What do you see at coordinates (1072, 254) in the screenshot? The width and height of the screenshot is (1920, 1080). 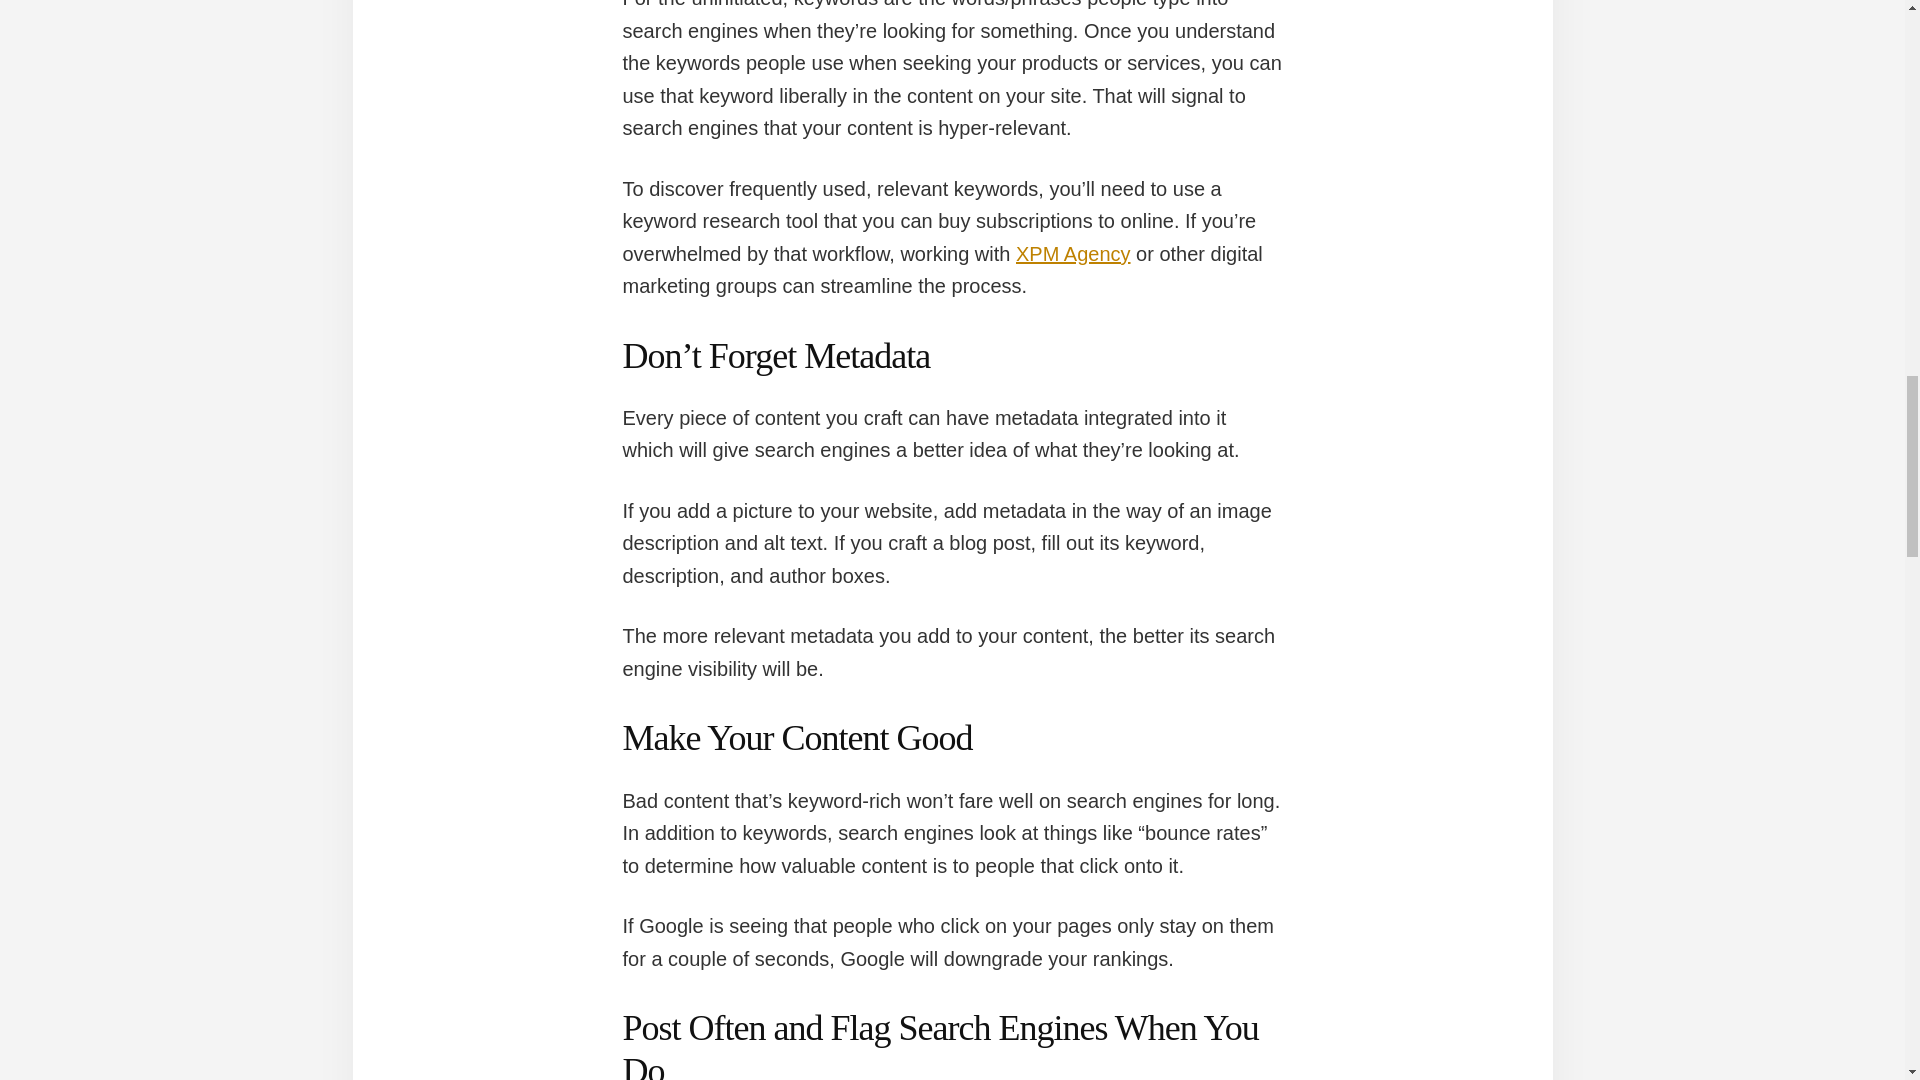 I see `XPM Agency` at bounding box center [1072, 254].